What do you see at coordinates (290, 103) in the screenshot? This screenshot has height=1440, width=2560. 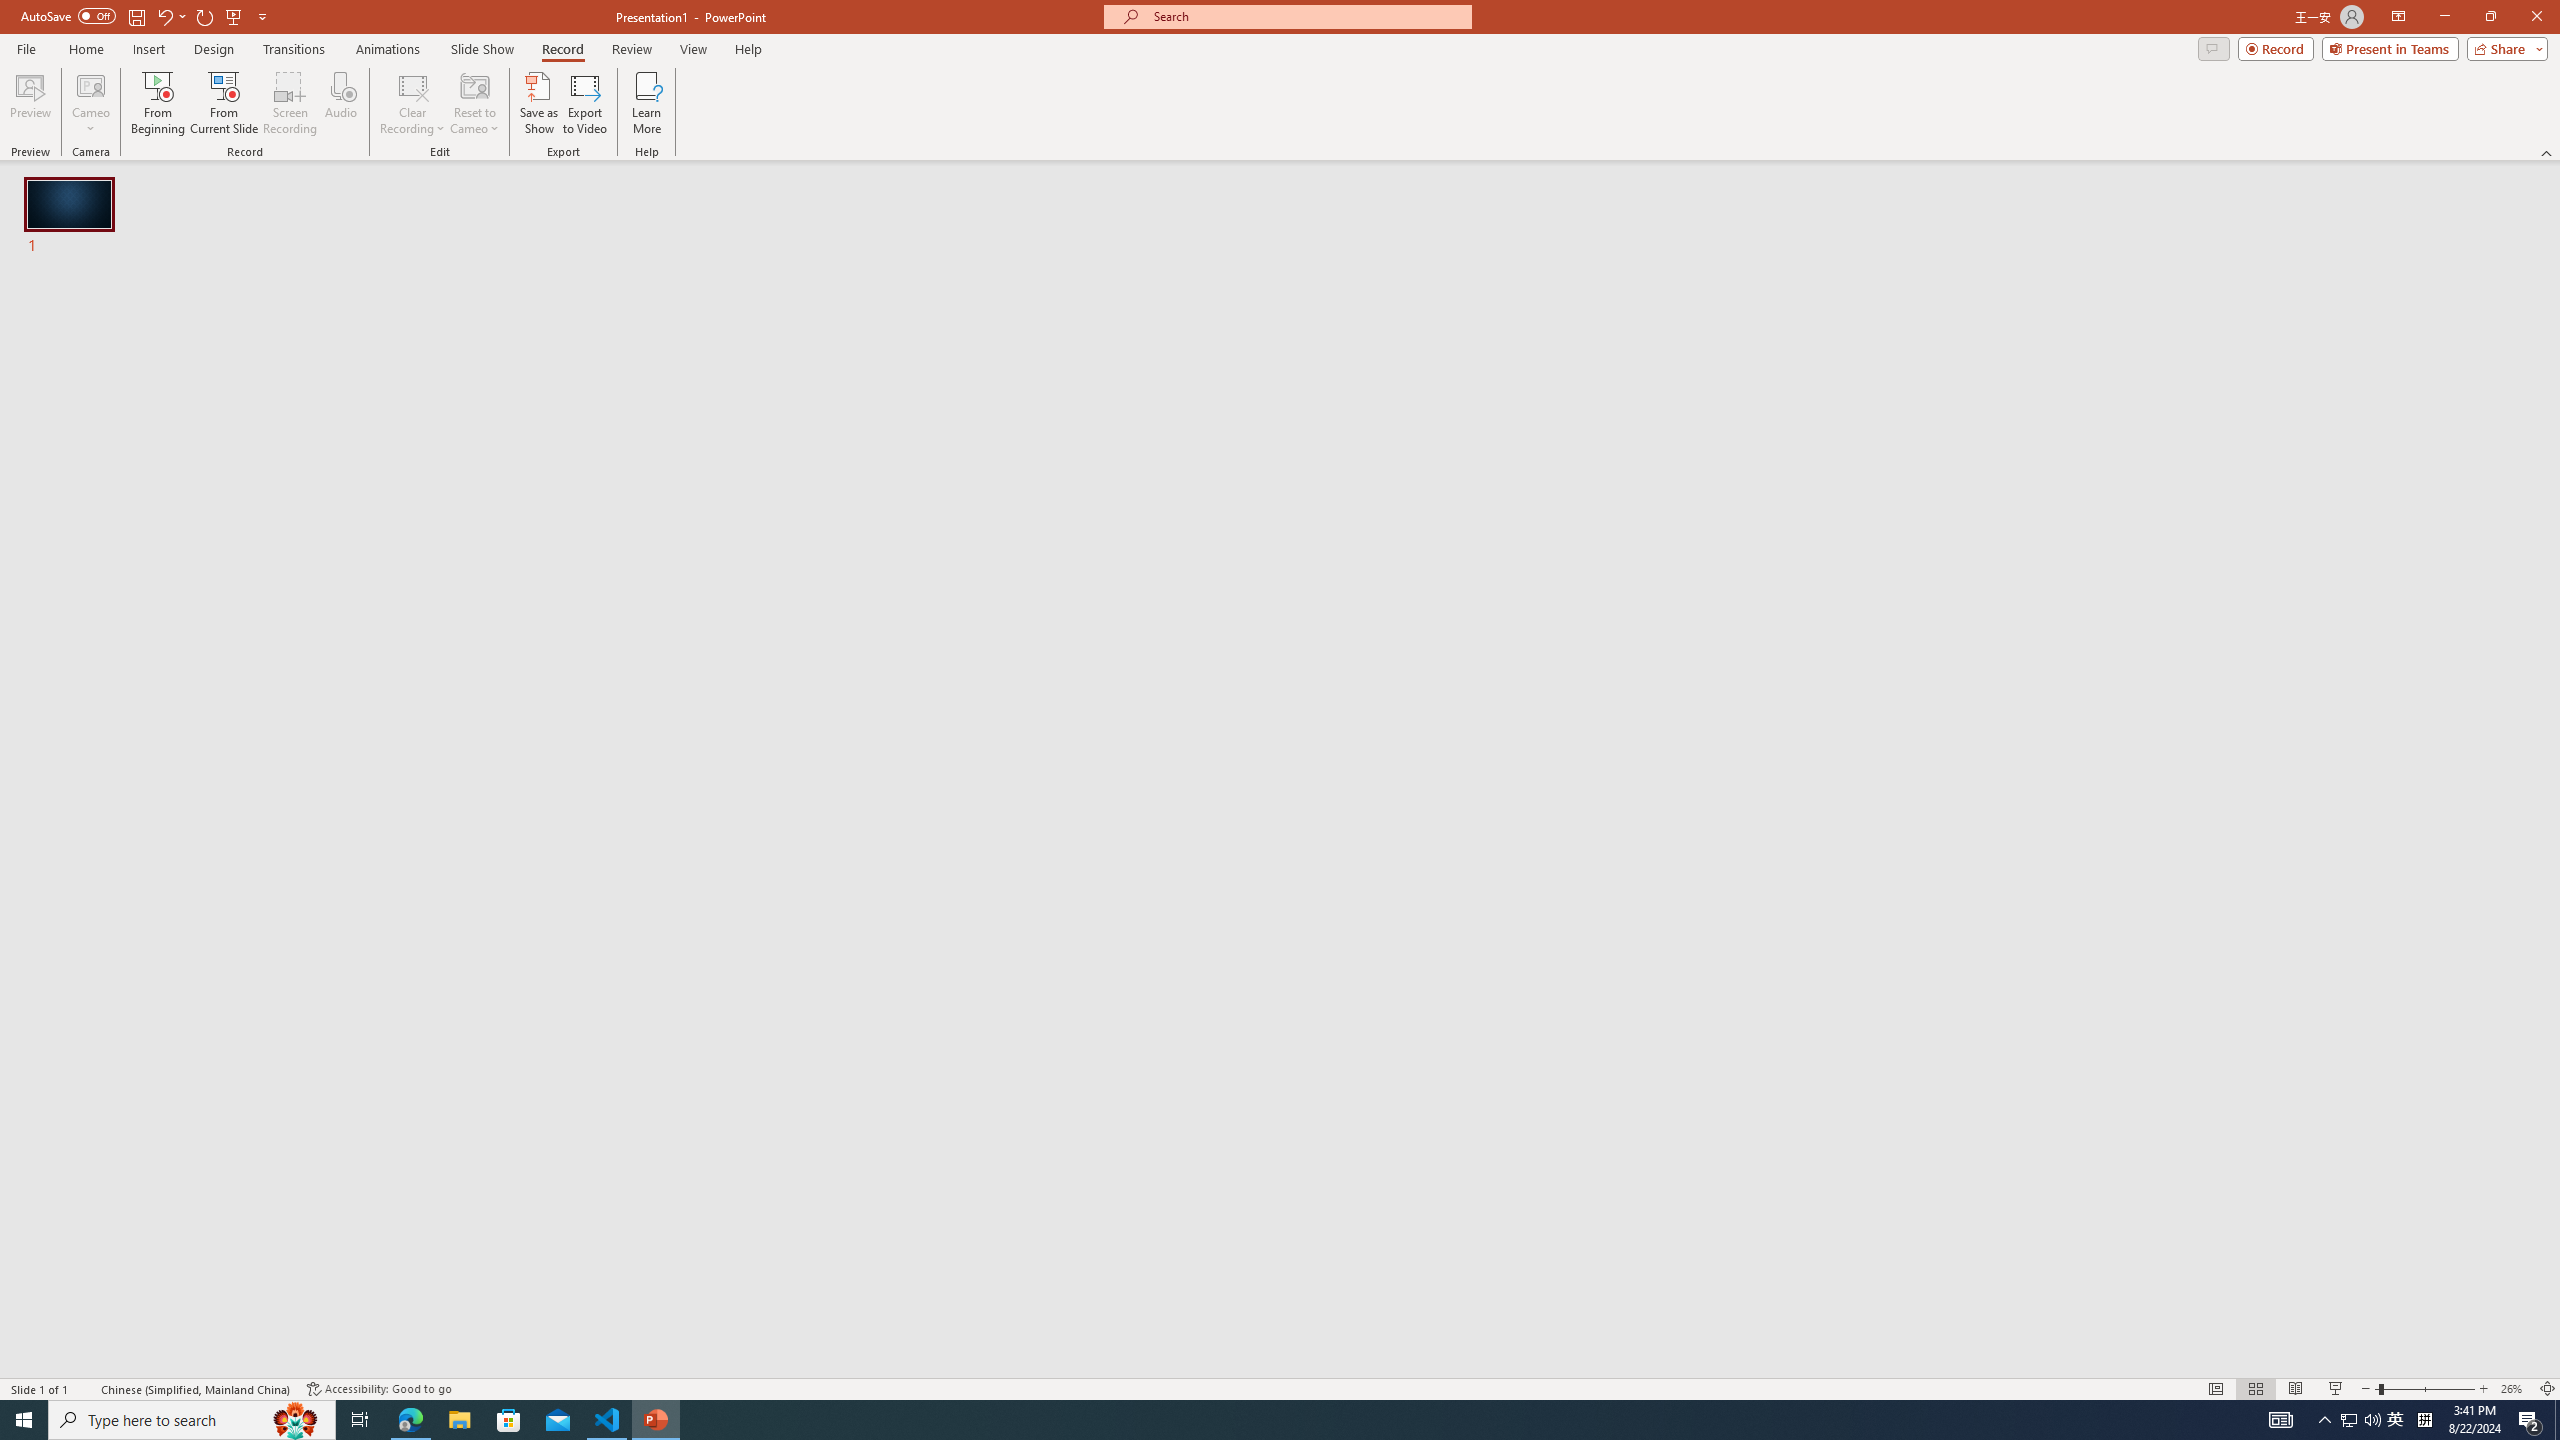 I see `Screen Recording` at bounding box center [290, 103].